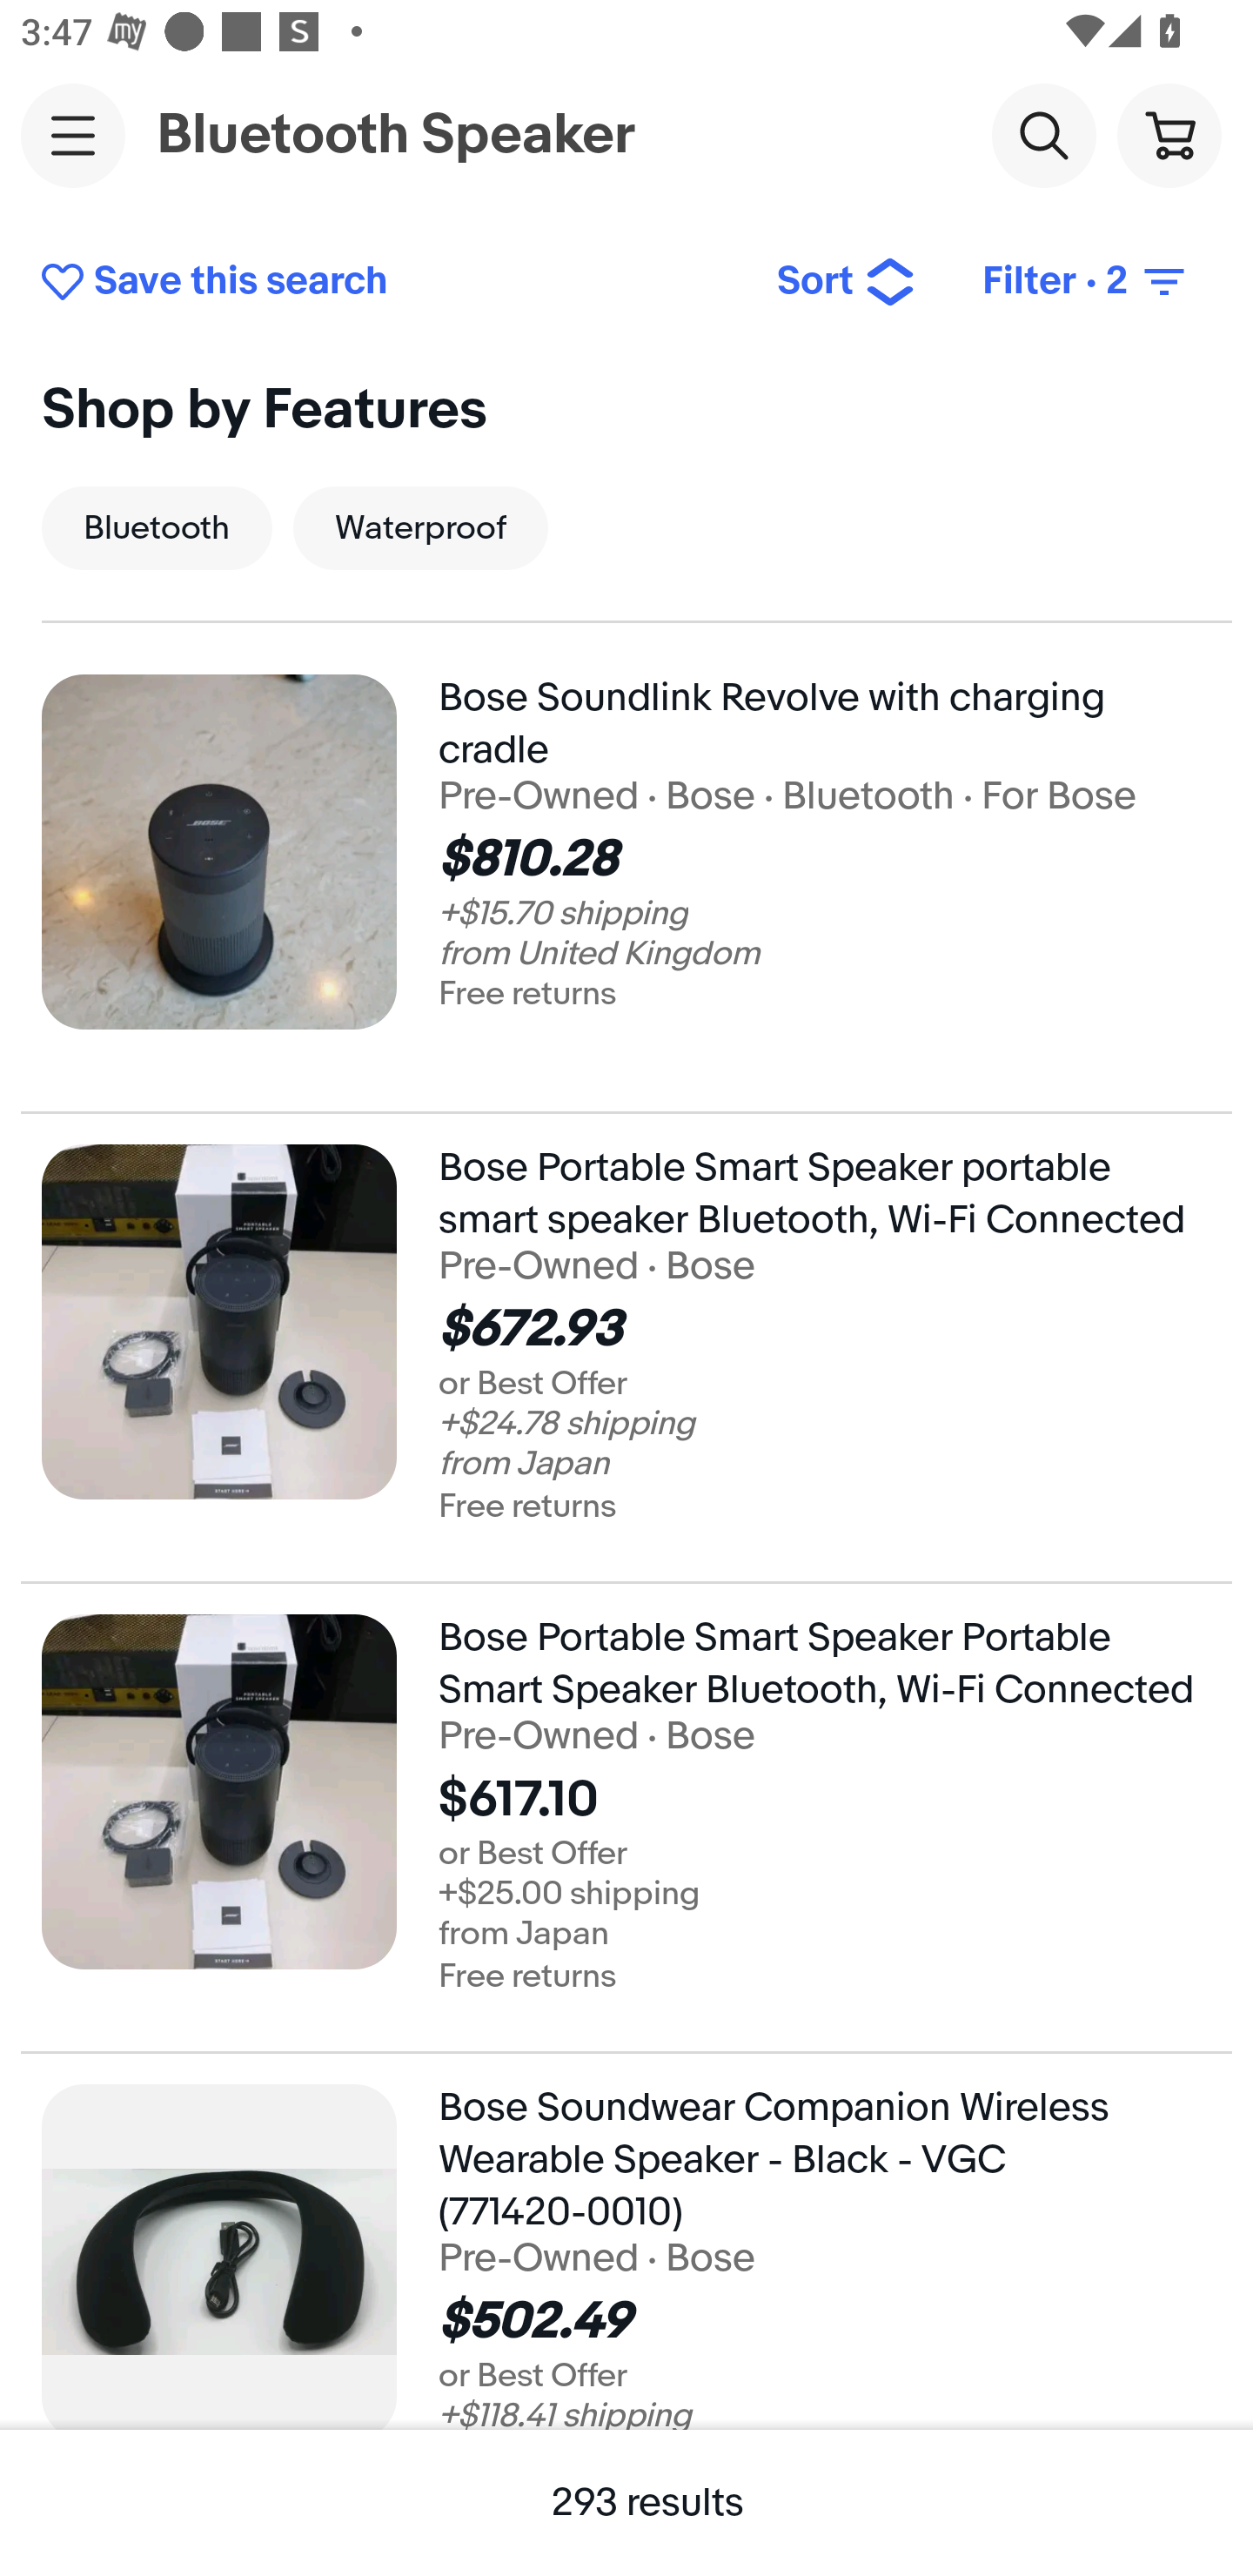  I want to click on Sort, so click(846, 282).